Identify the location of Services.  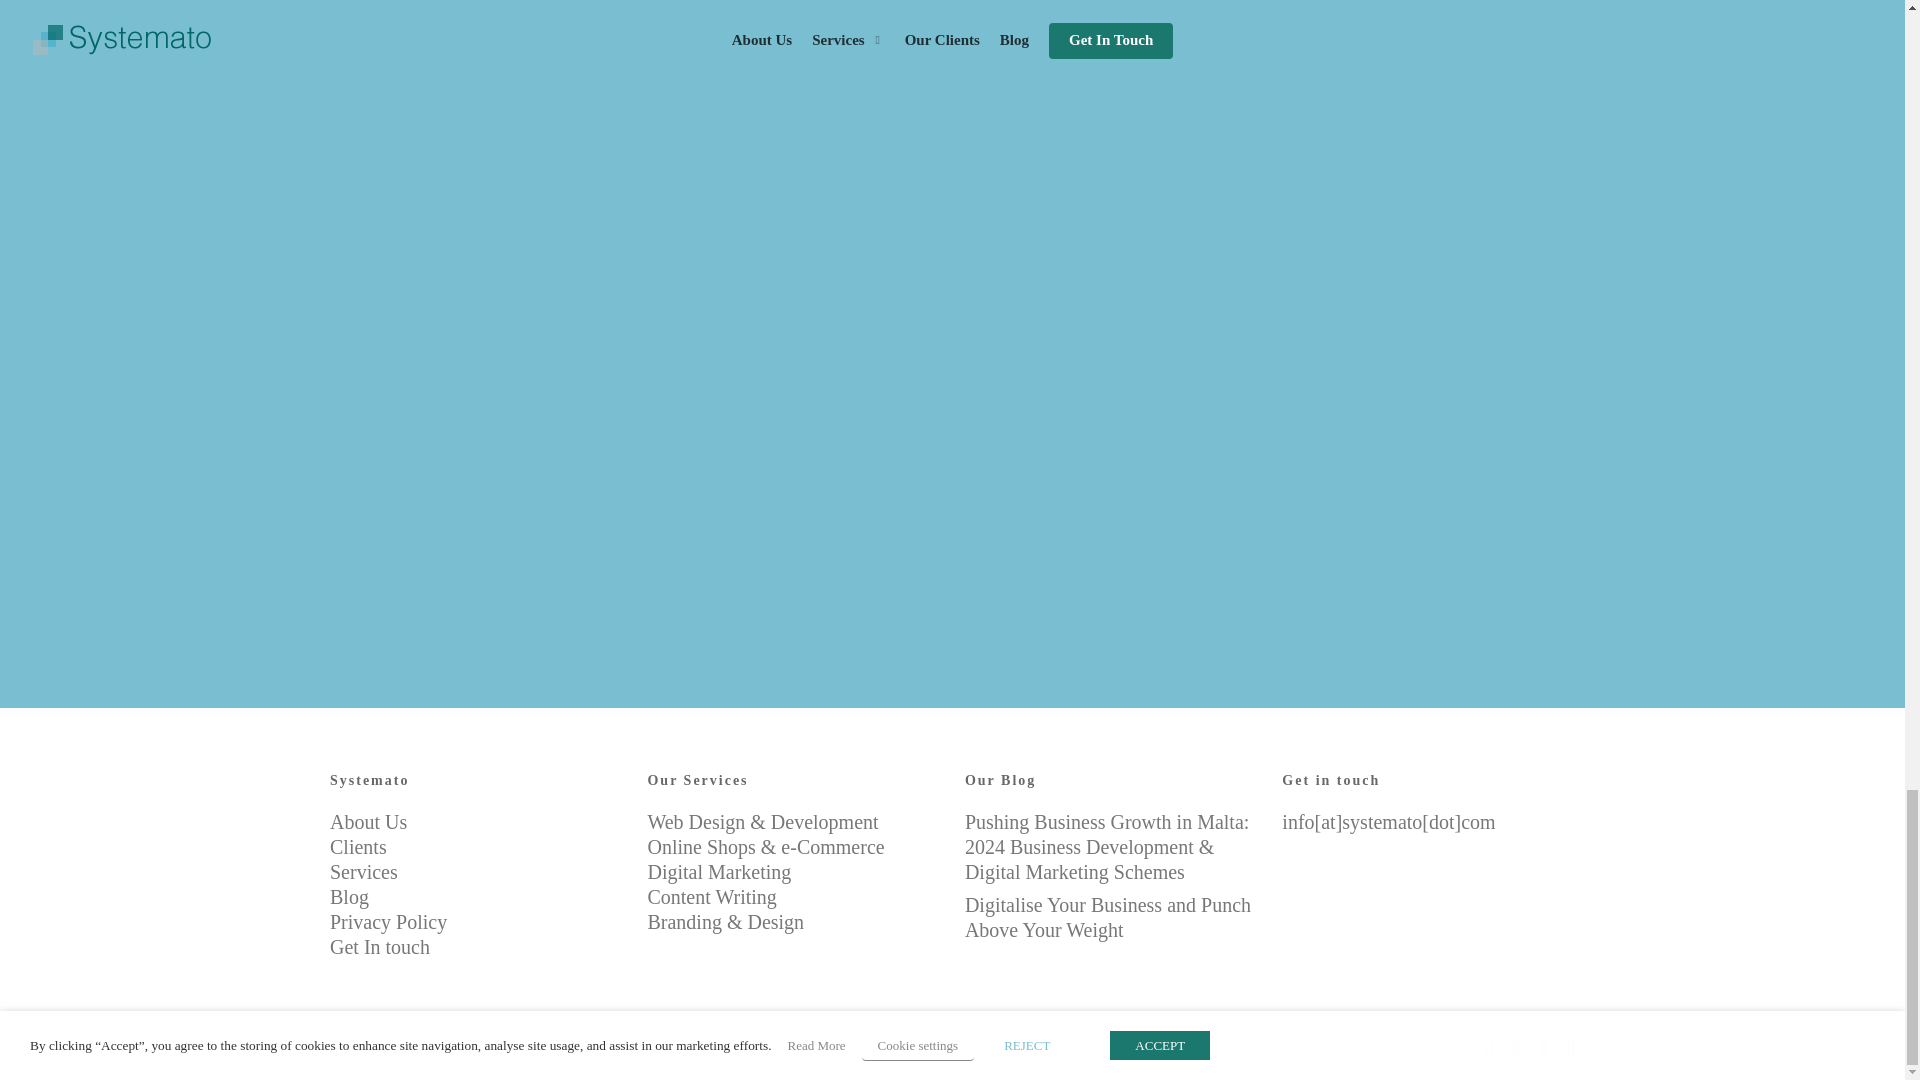
(364, 872).